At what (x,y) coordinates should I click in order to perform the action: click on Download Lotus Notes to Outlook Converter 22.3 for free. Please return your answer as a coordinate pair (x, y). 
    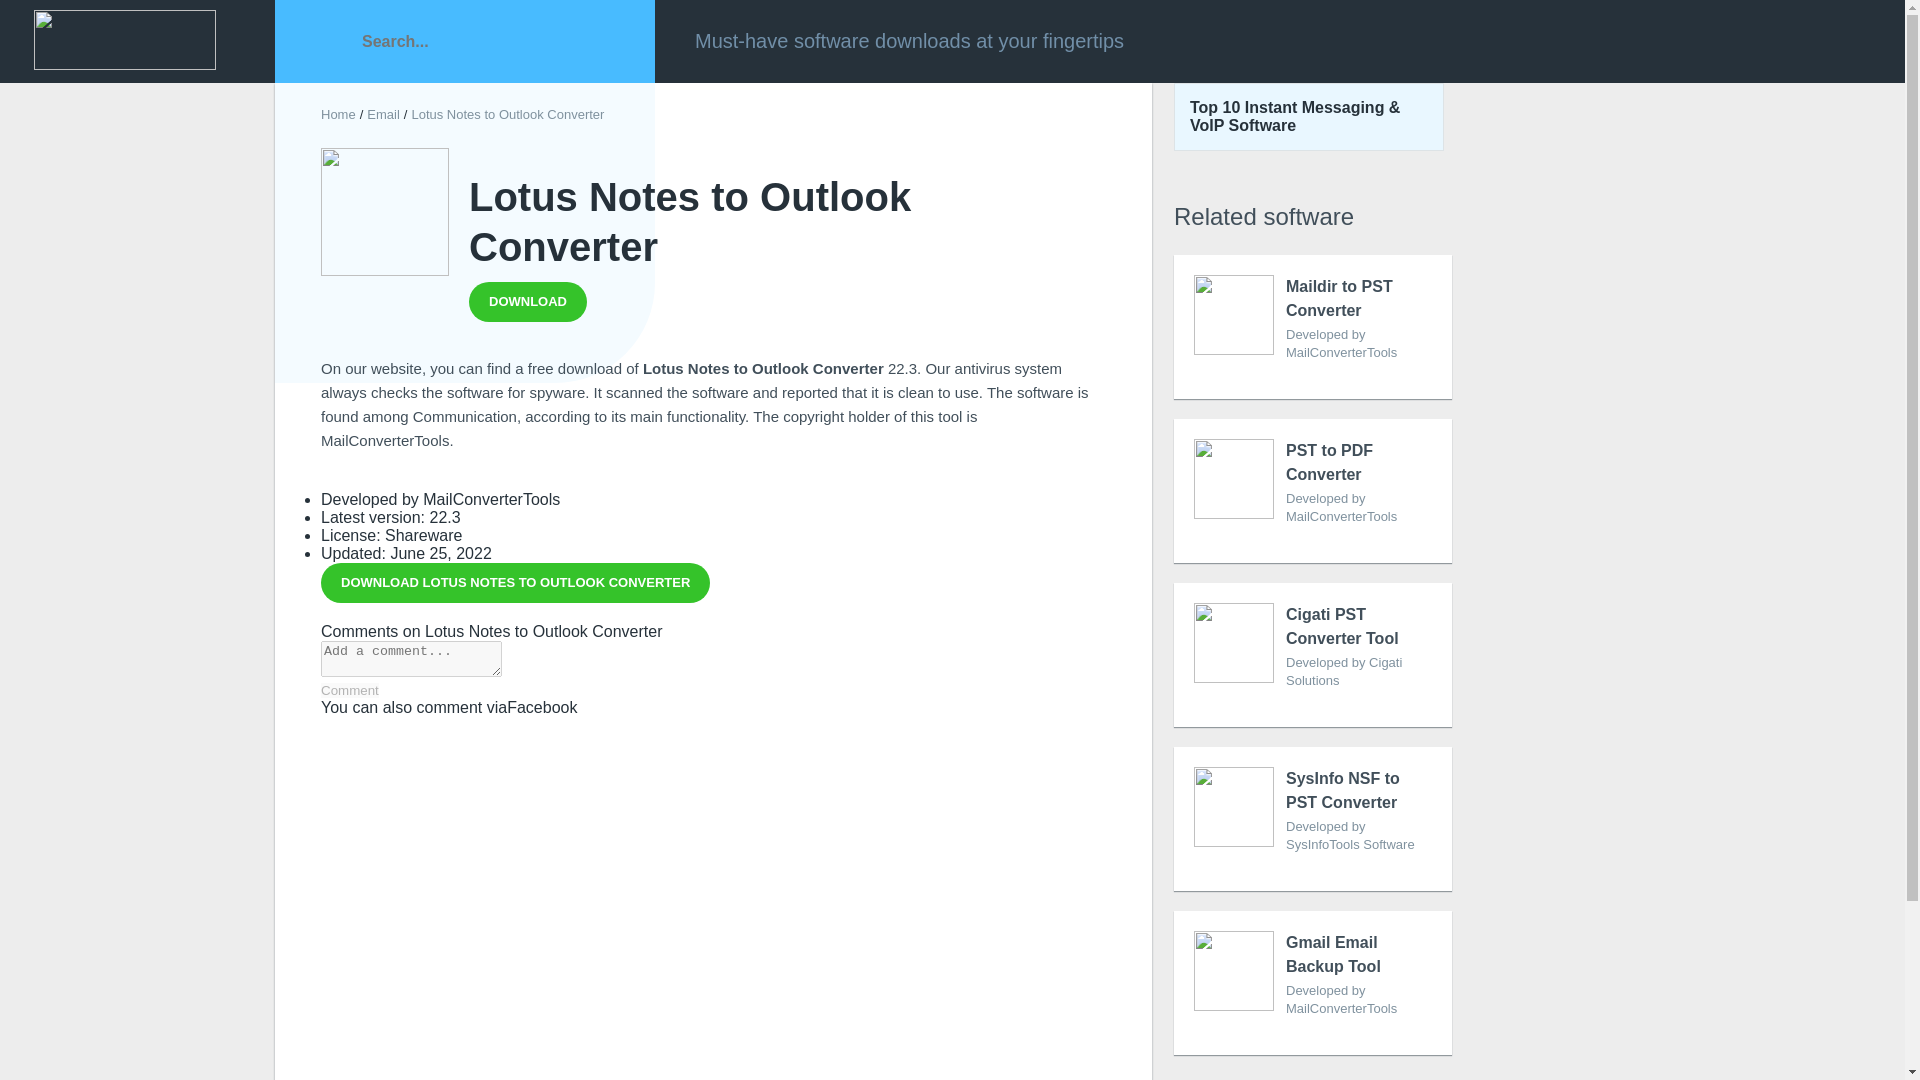
    Looking at the image, I should click on (349, 690).